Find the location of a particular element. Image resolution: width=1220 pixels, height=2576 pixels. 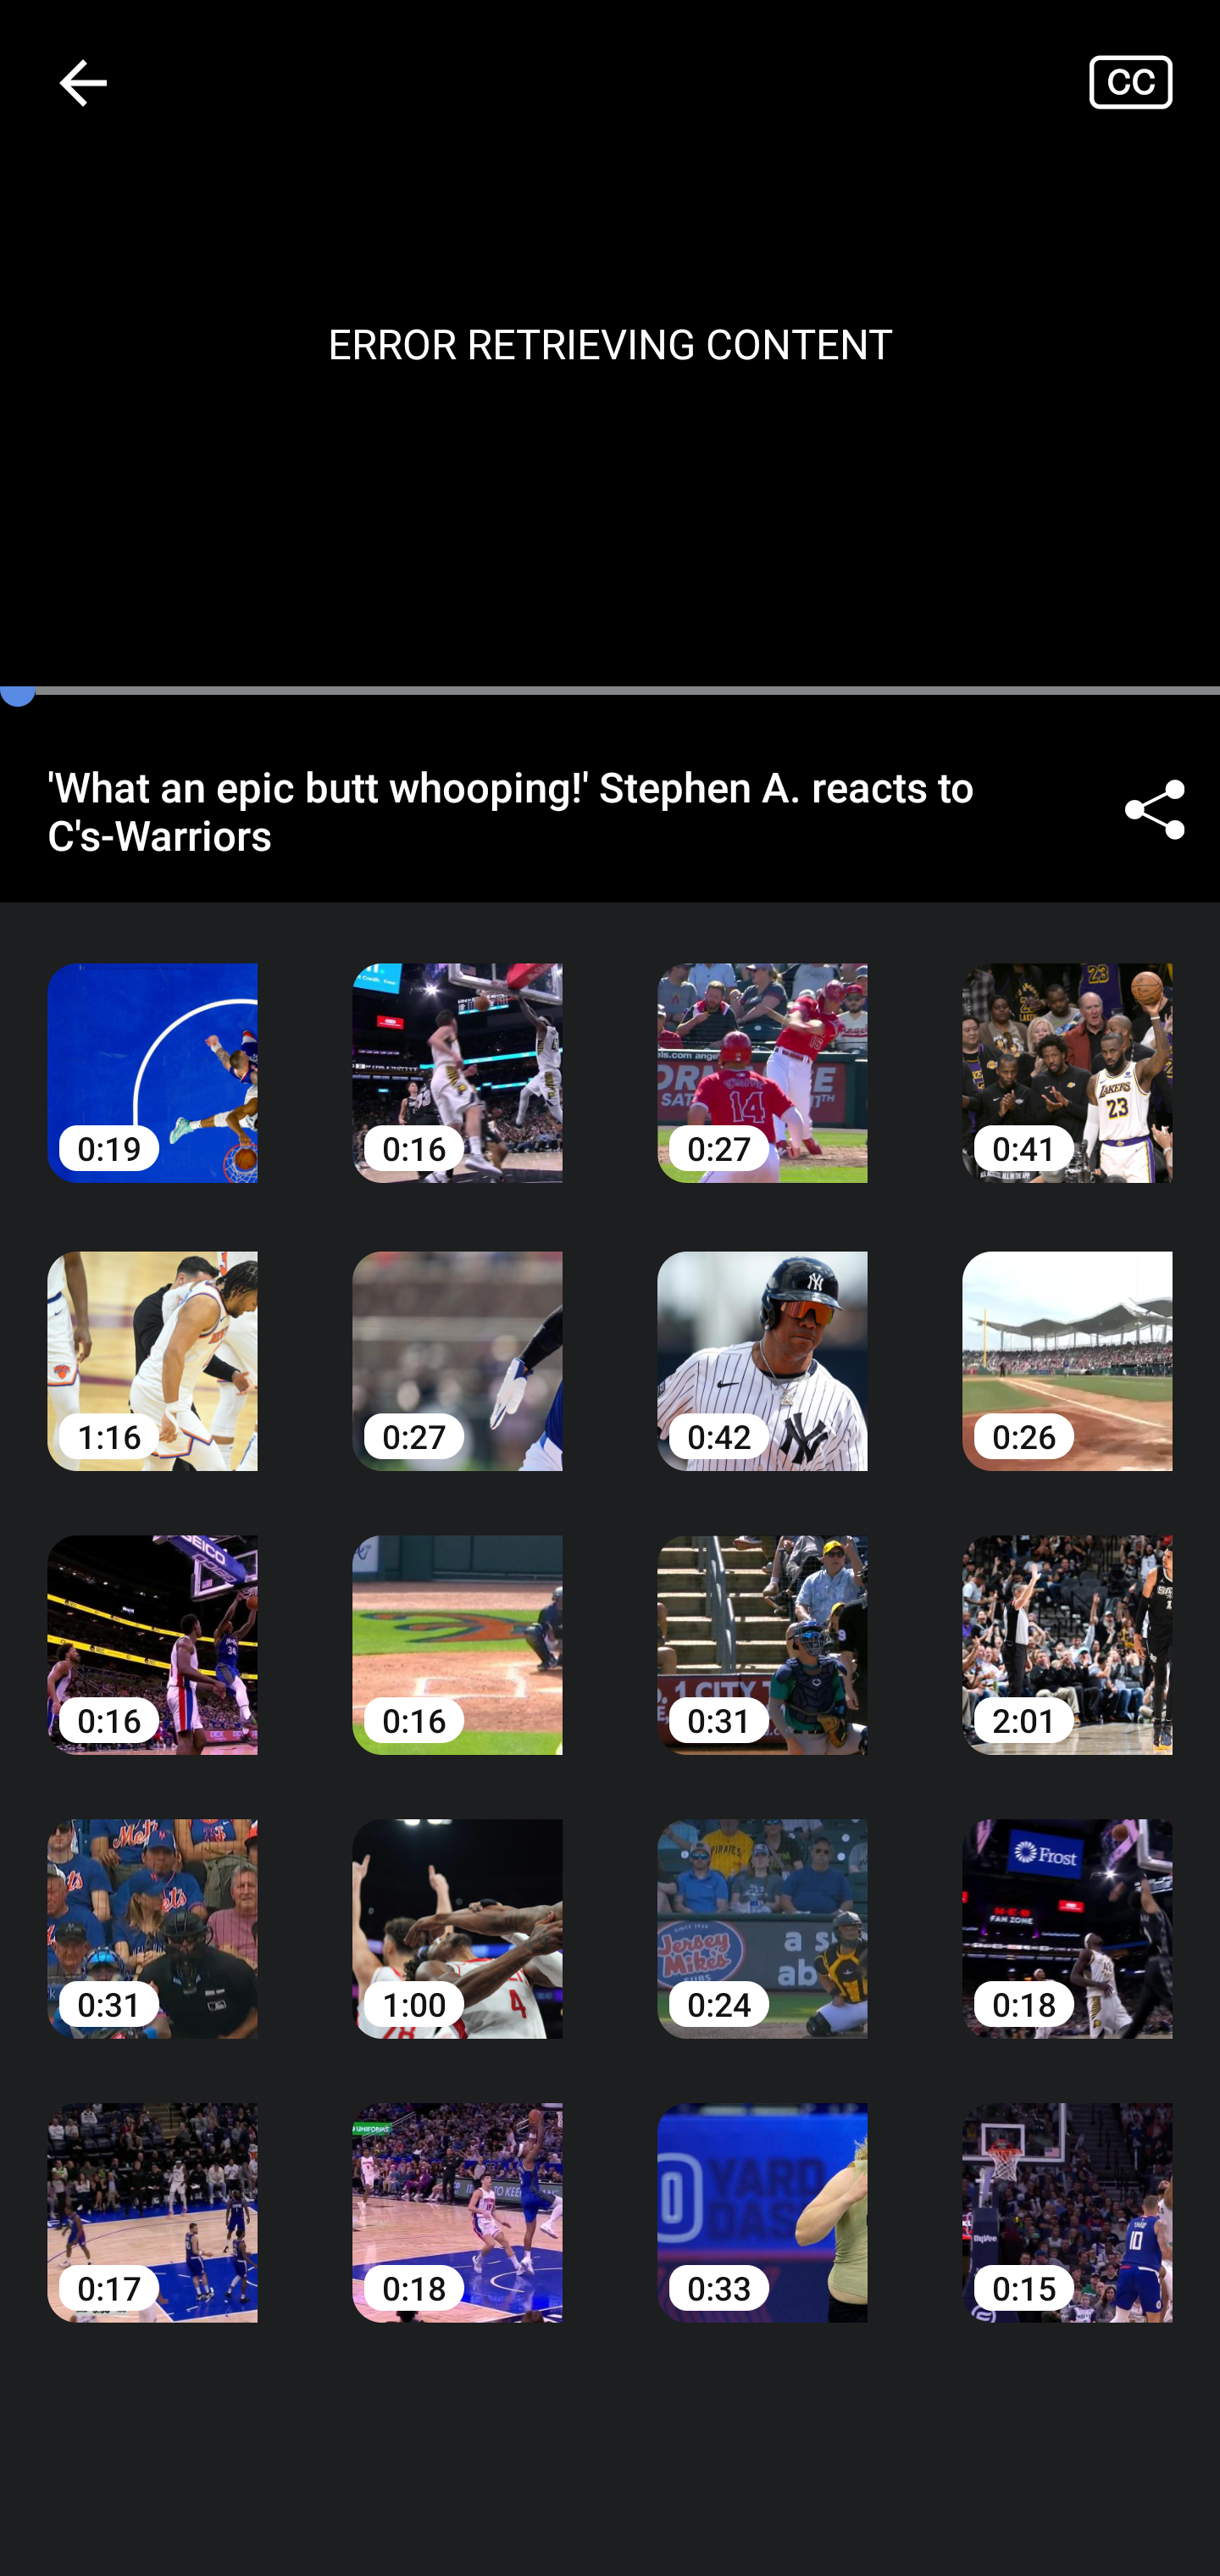

0:31 is located at coordinates (762, 1621).